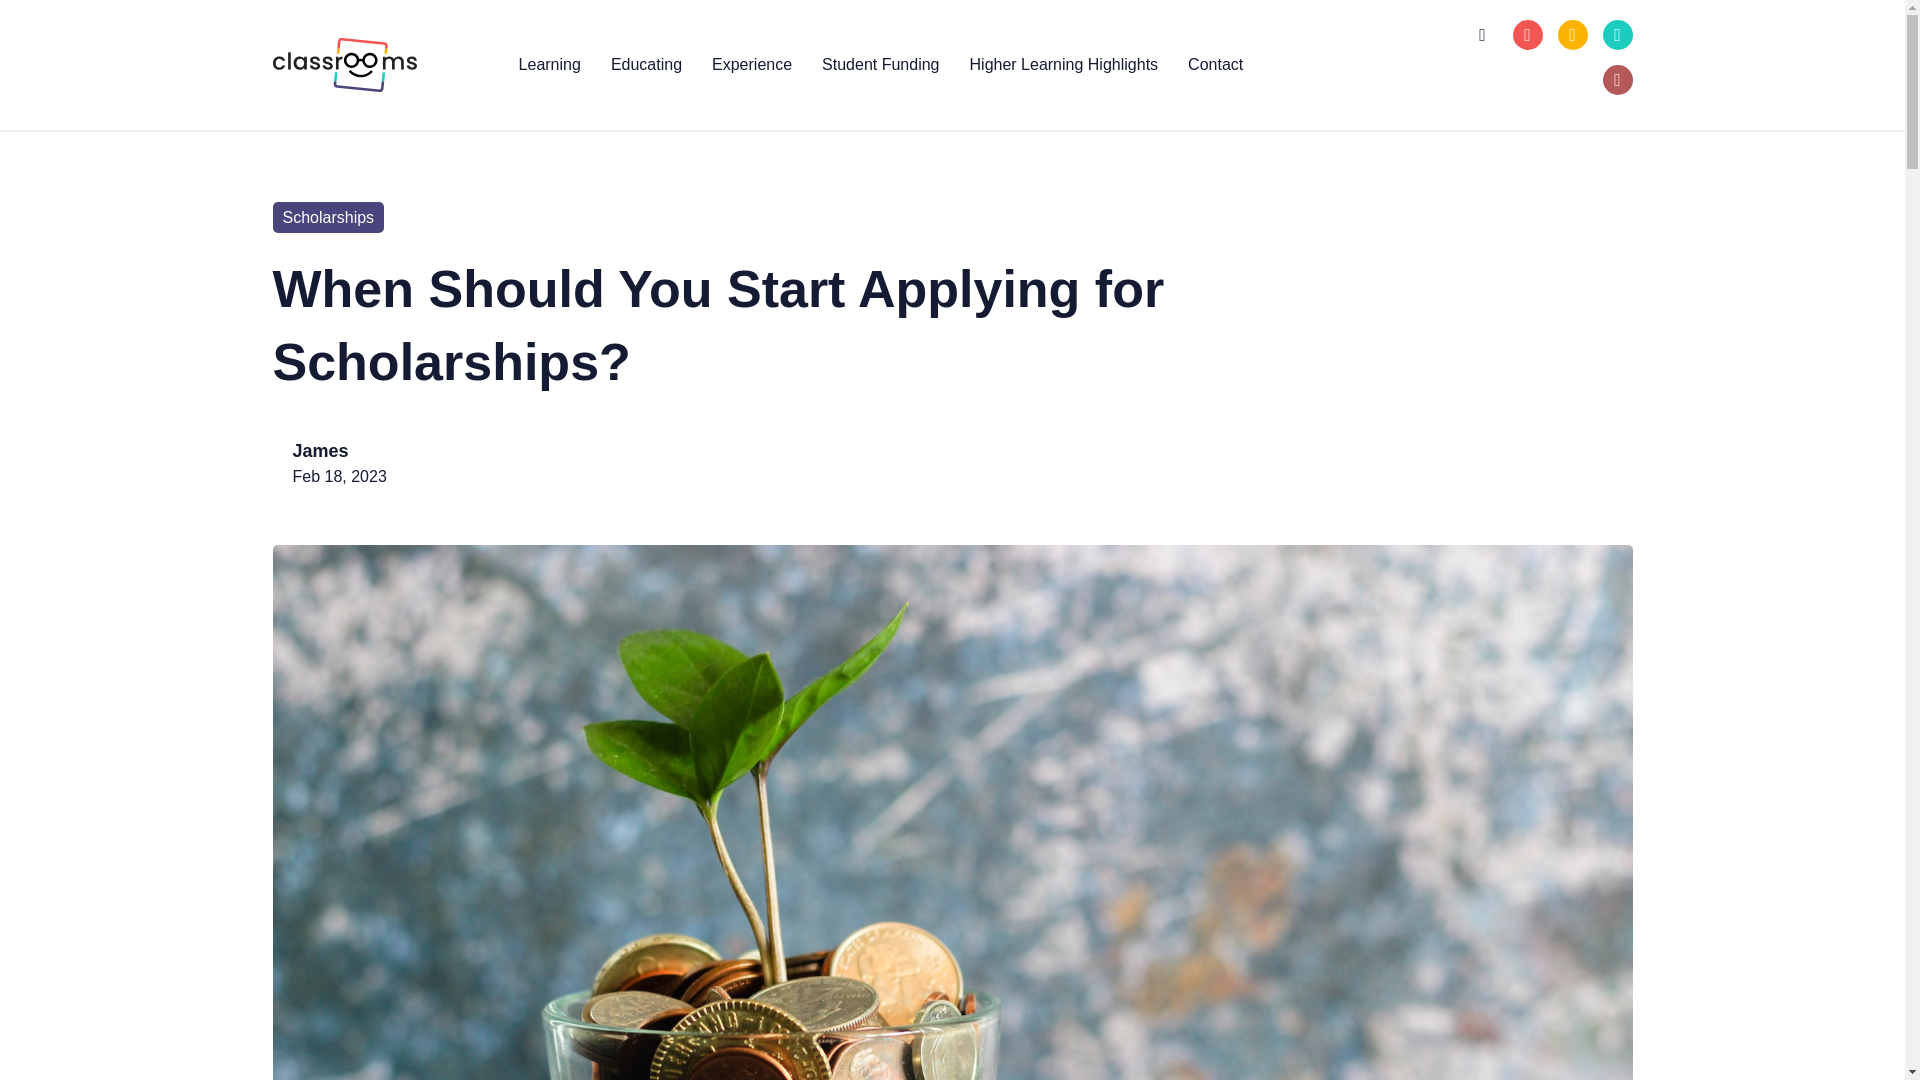 The width and height of the screenshot is (1920, 1080). I want to click on Educating, so click(646, 65).